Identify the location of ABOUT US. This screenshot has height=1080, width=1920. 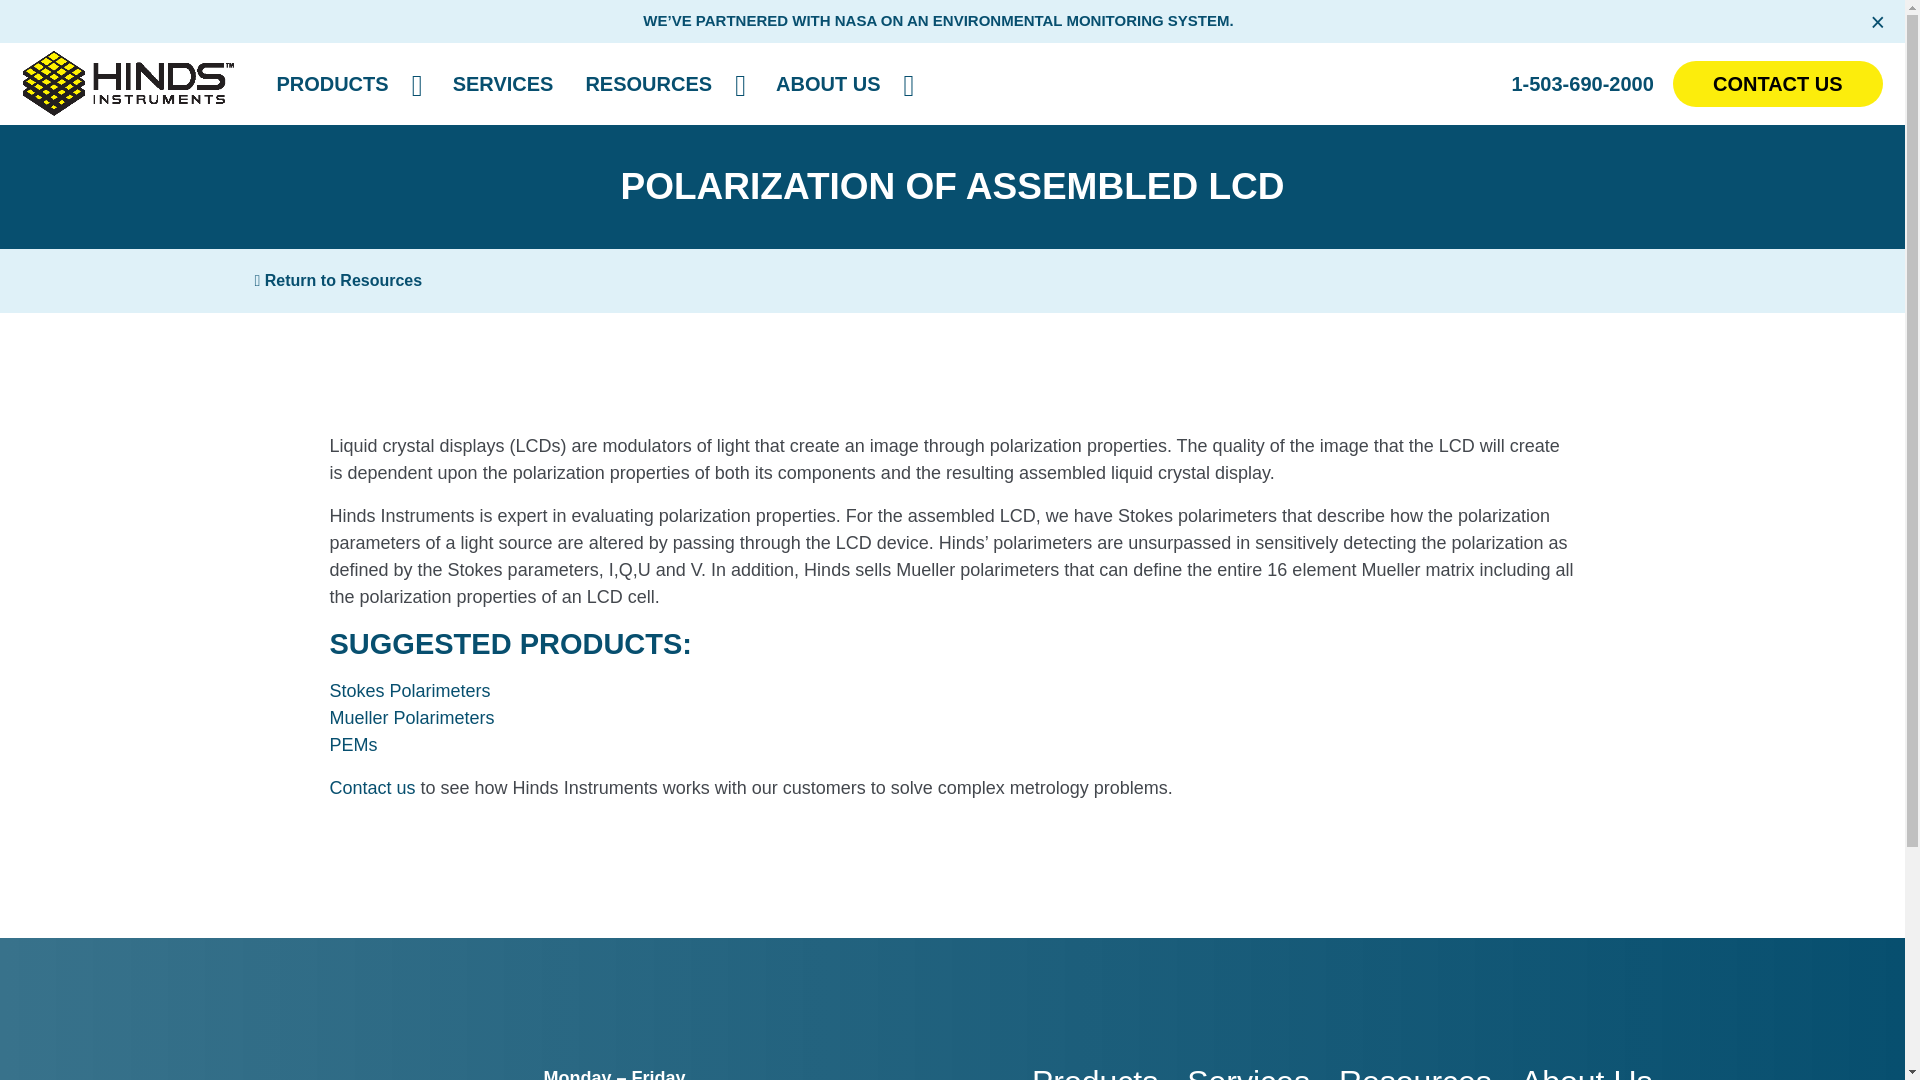
(828, 83).